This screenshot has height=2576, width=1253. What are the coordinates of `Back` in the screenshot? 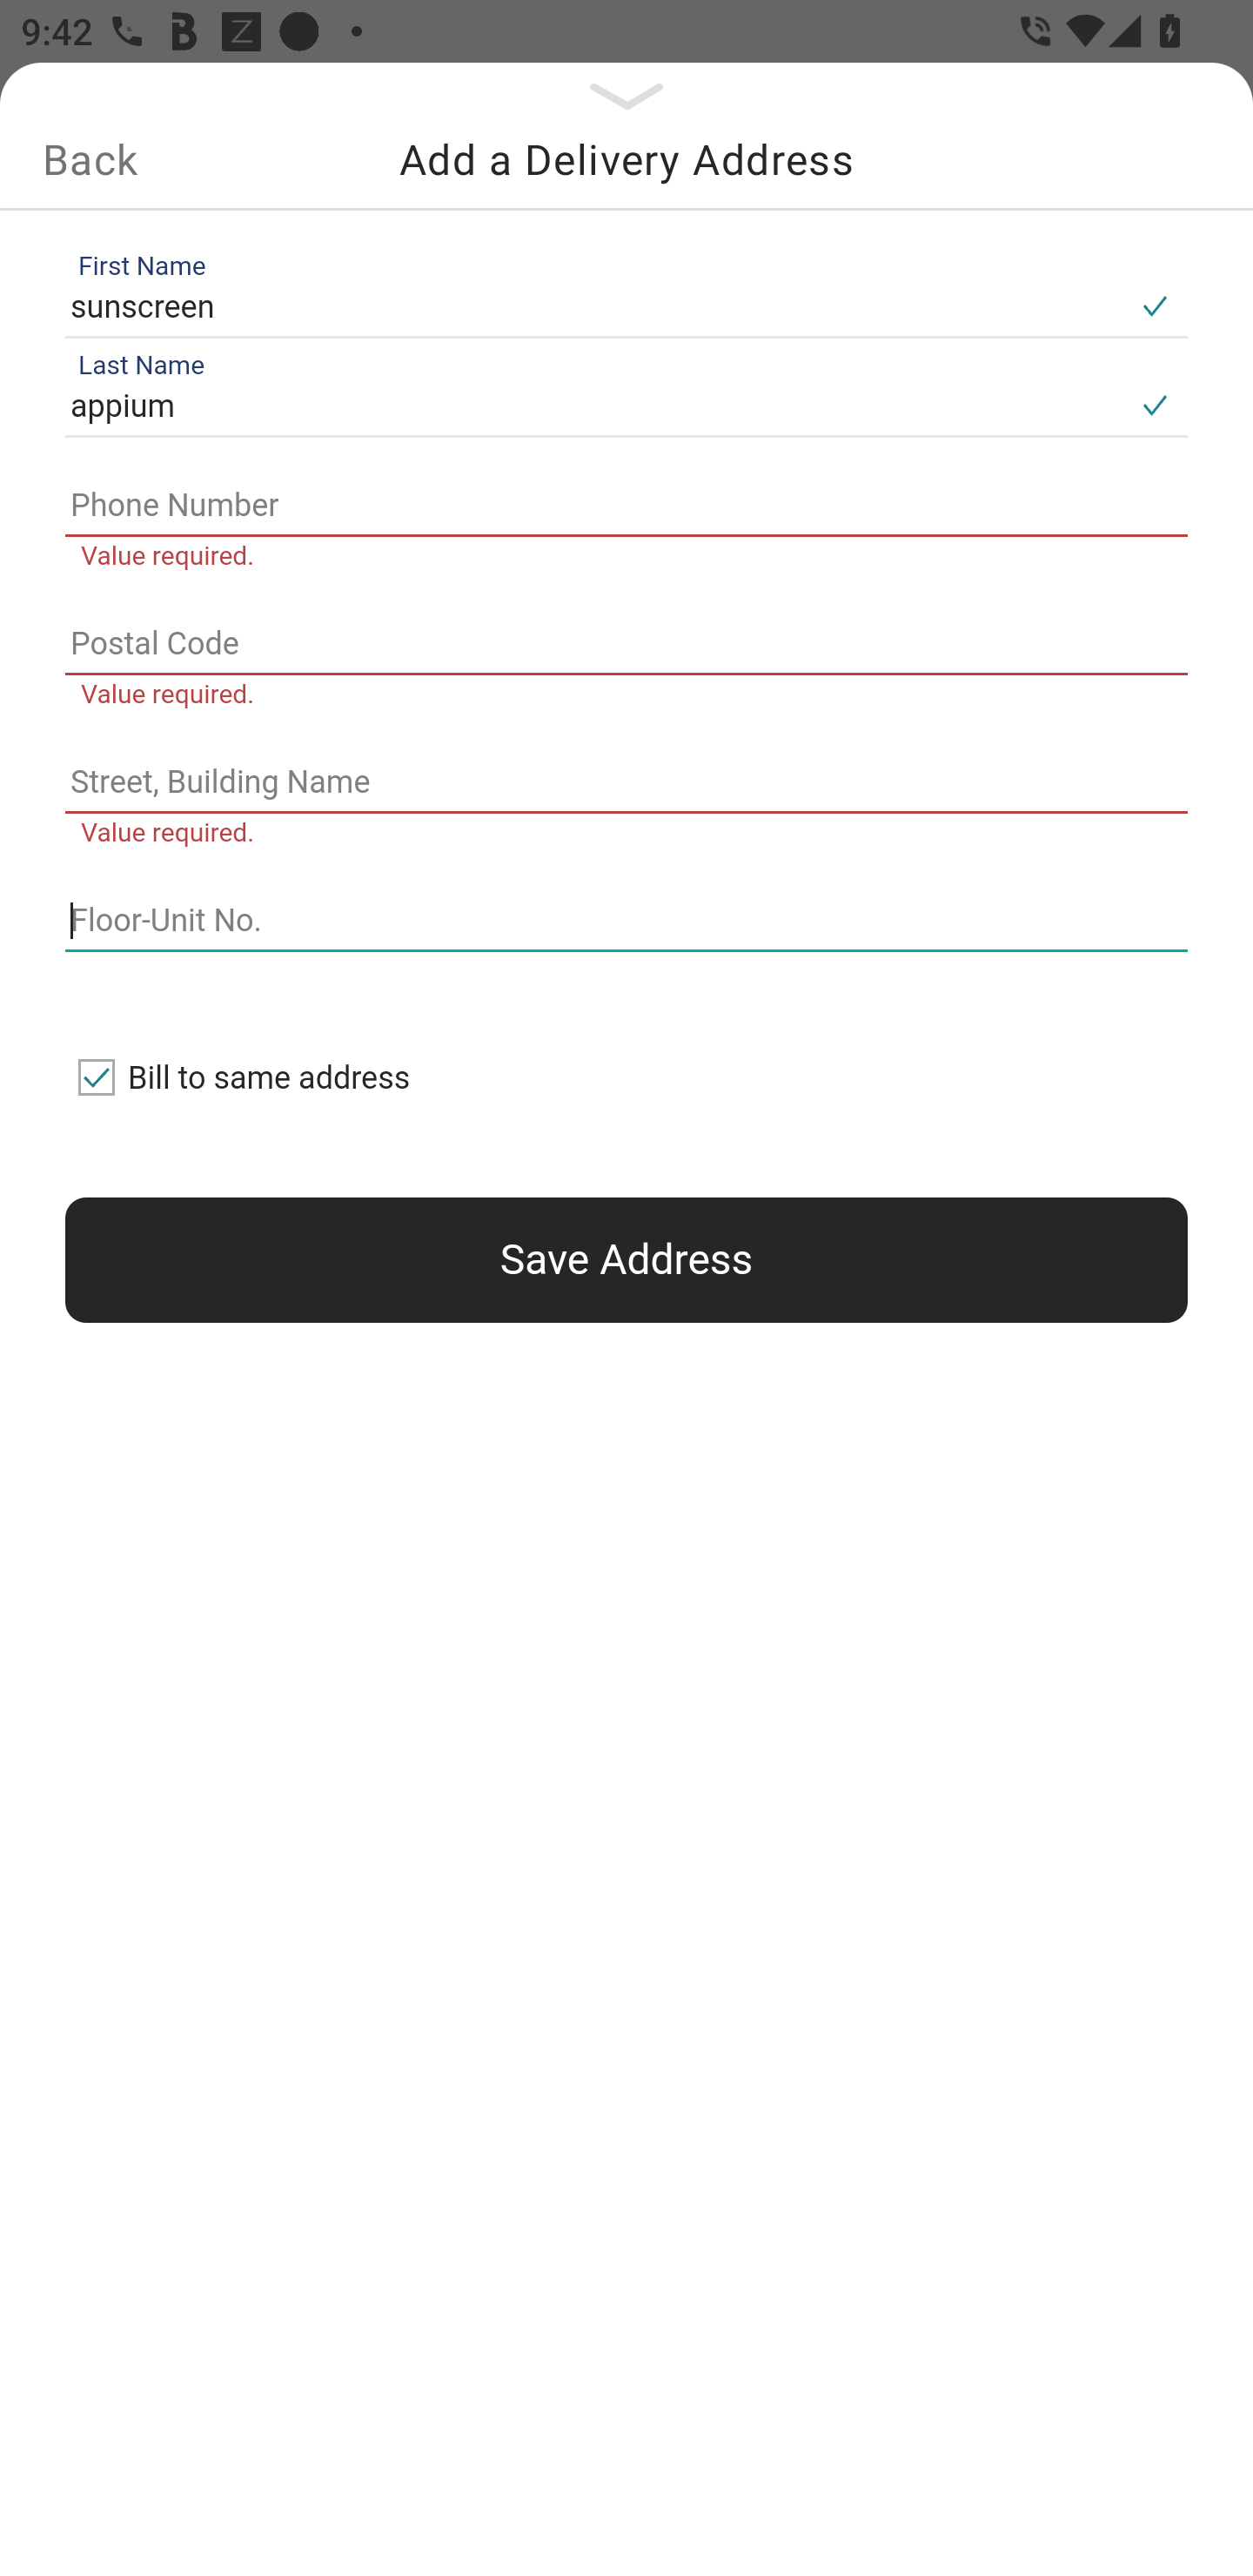 It's located at (90, 159).